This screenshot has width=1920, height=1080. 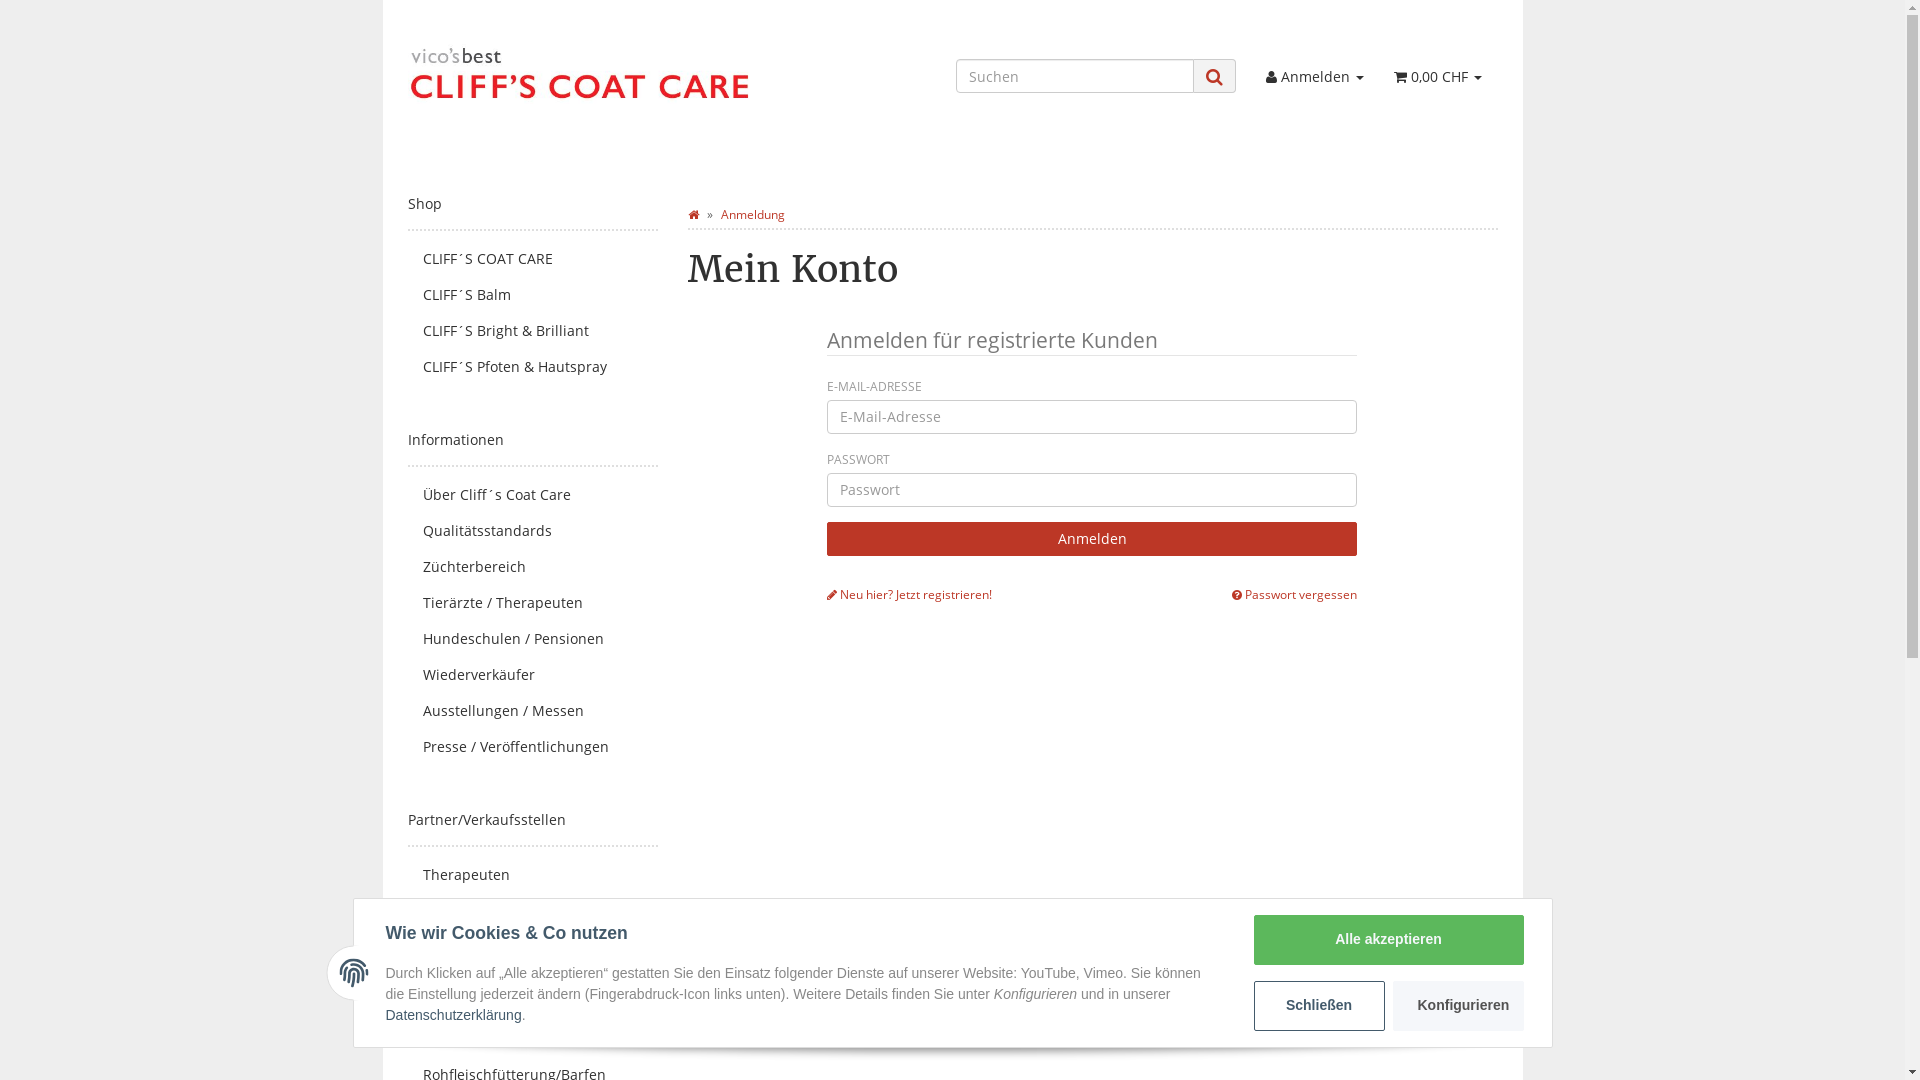 I want to click on Tierbedarf & Shops, so click(x=533, y=911).